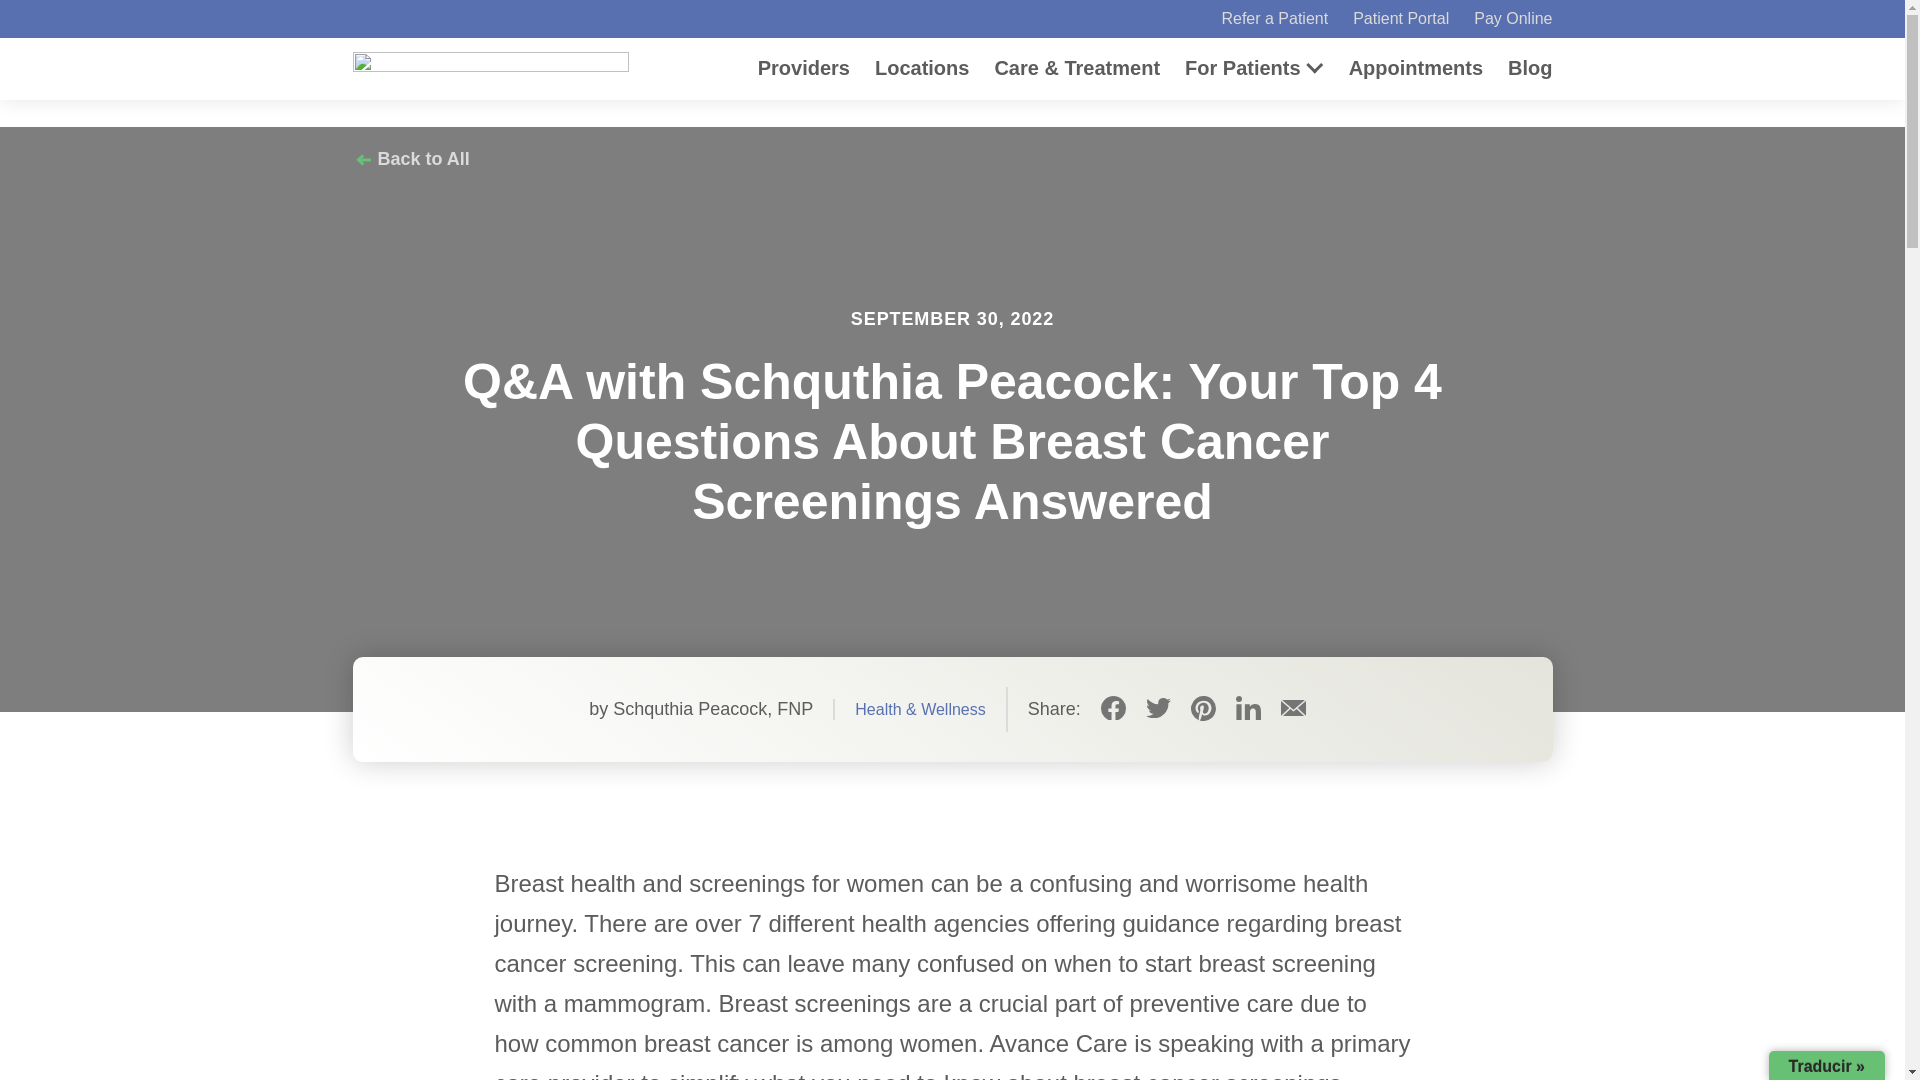 The image size is (1920, 1080). I want to click on Patient Portal, so click(1401, 18).